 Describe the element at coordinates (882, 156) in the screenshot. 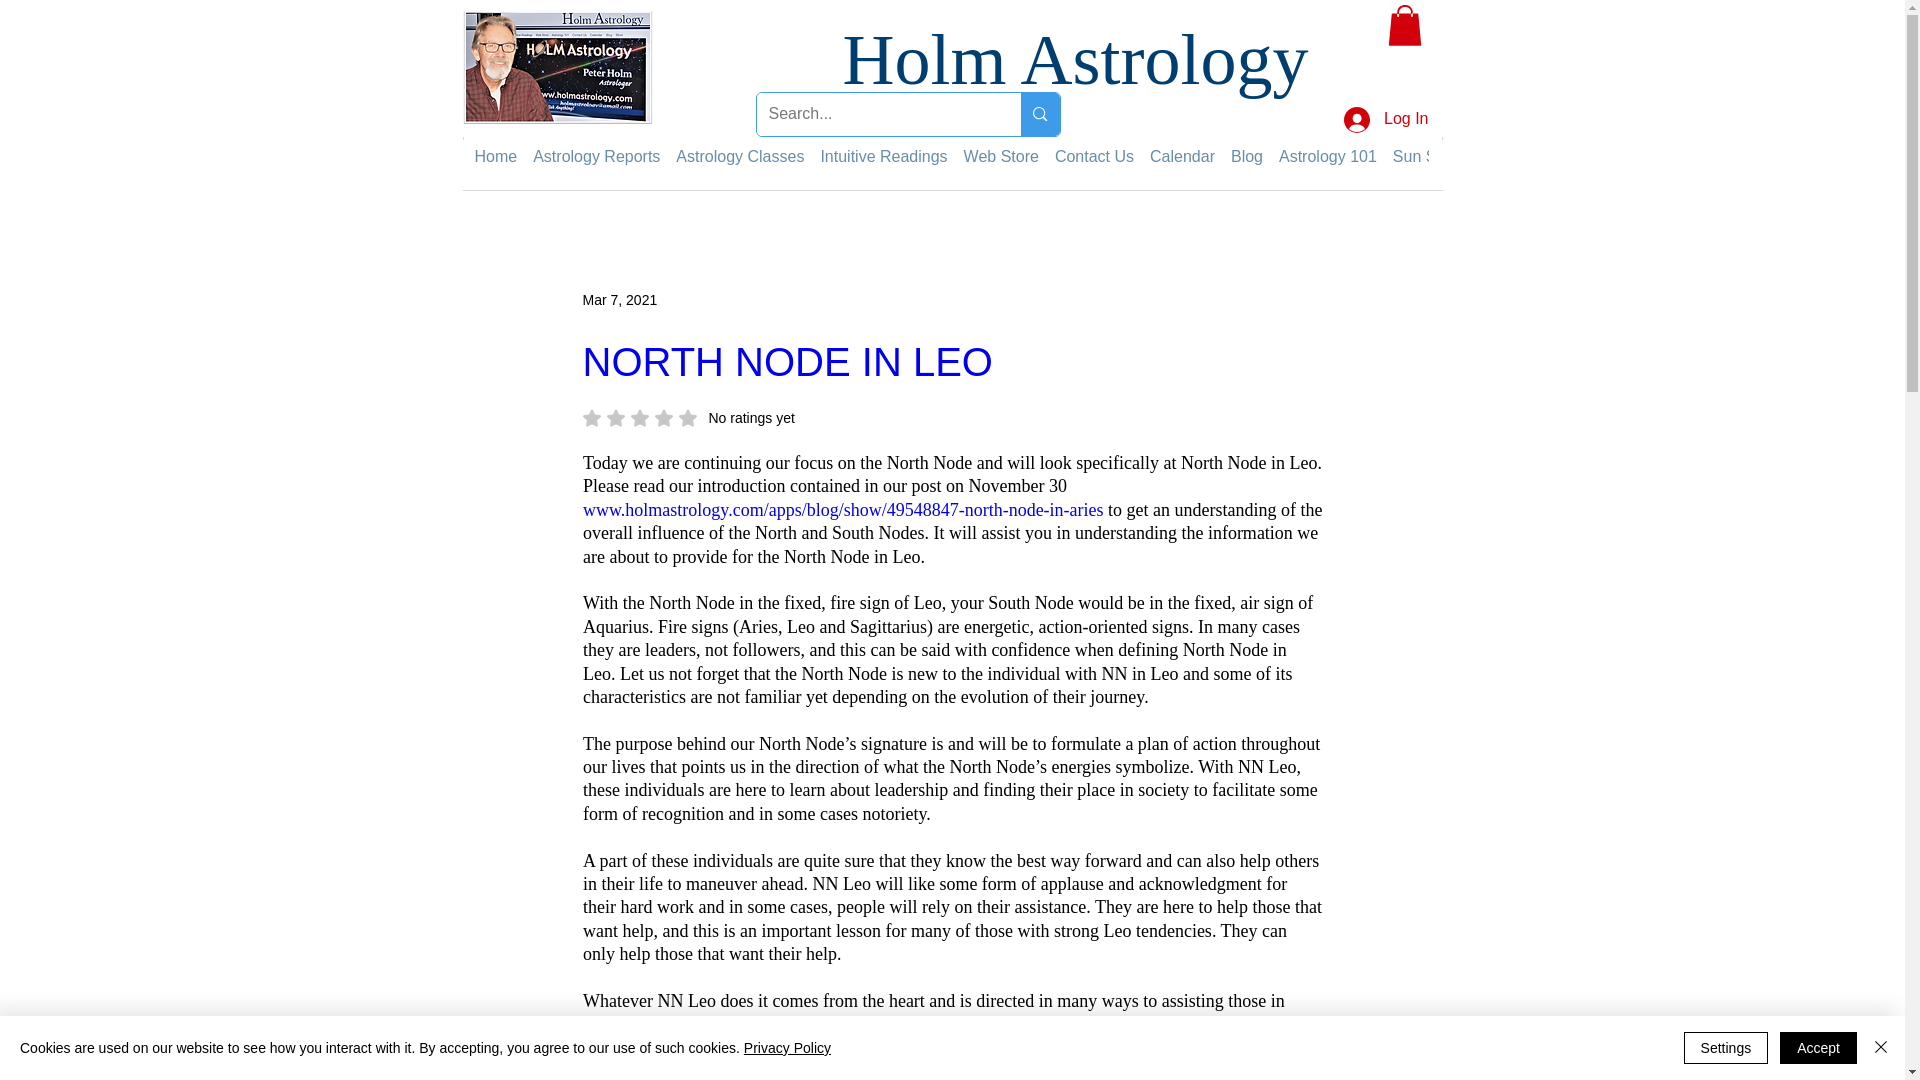

I see `Intuitive Readings` at that location.